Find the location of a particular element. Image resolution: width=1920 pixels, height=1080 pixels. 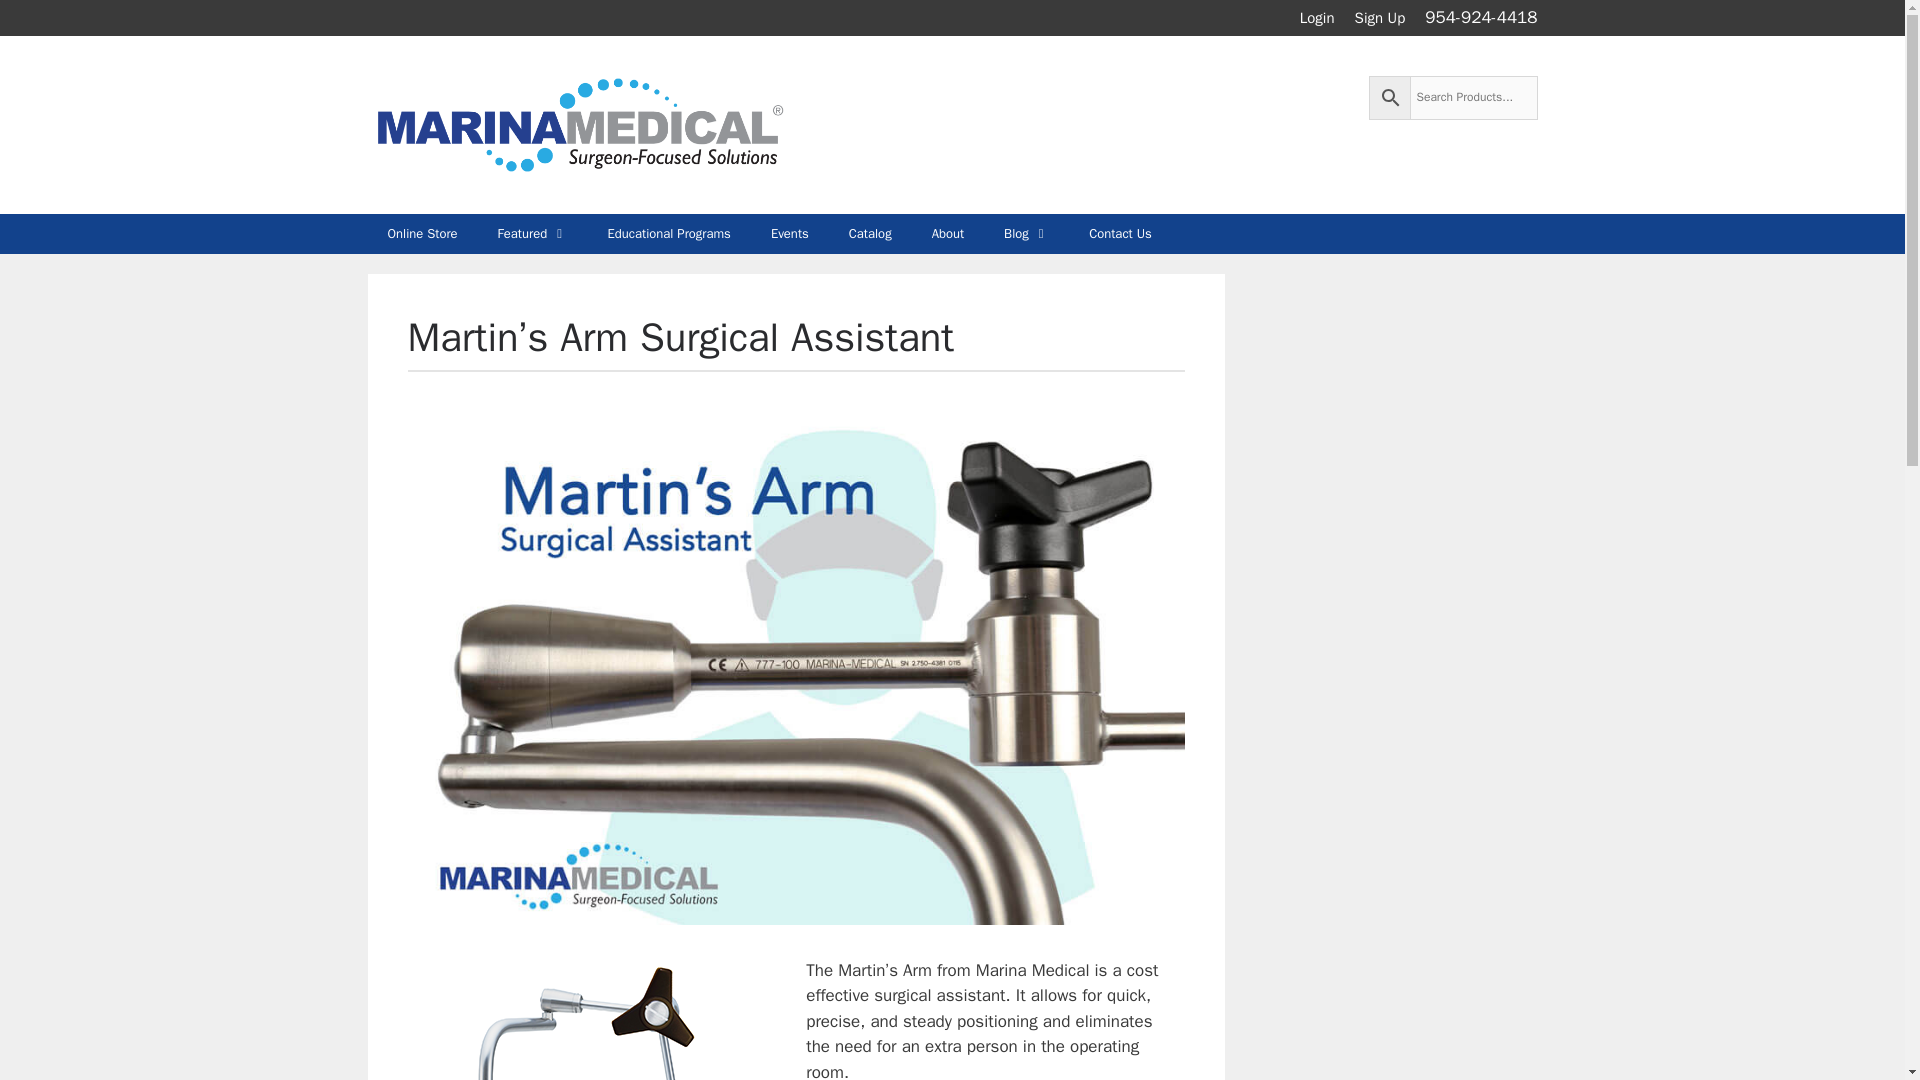

Contact Us is located at coordinates (1120, 233).